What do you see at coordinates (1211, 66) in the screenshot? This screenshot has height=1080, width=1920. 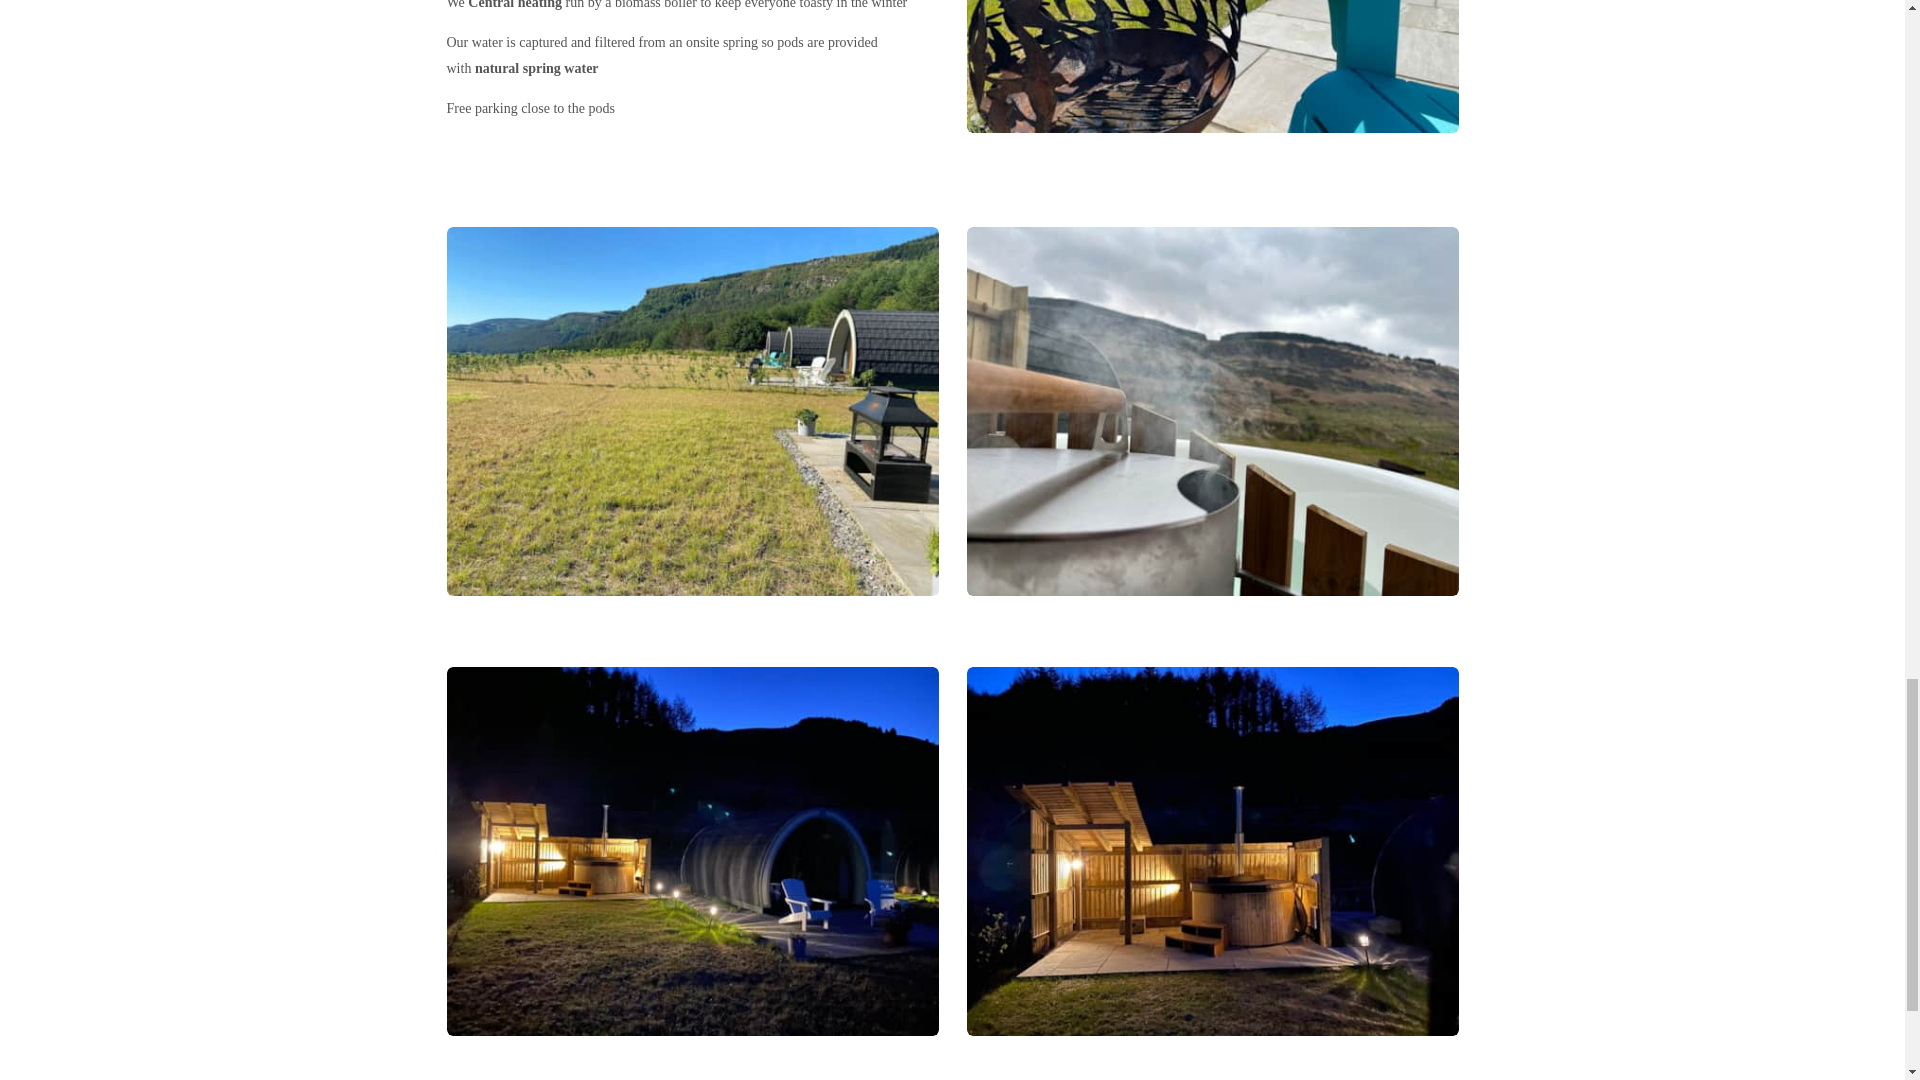 I see `Image Title` at bounding box center [1211, 66].